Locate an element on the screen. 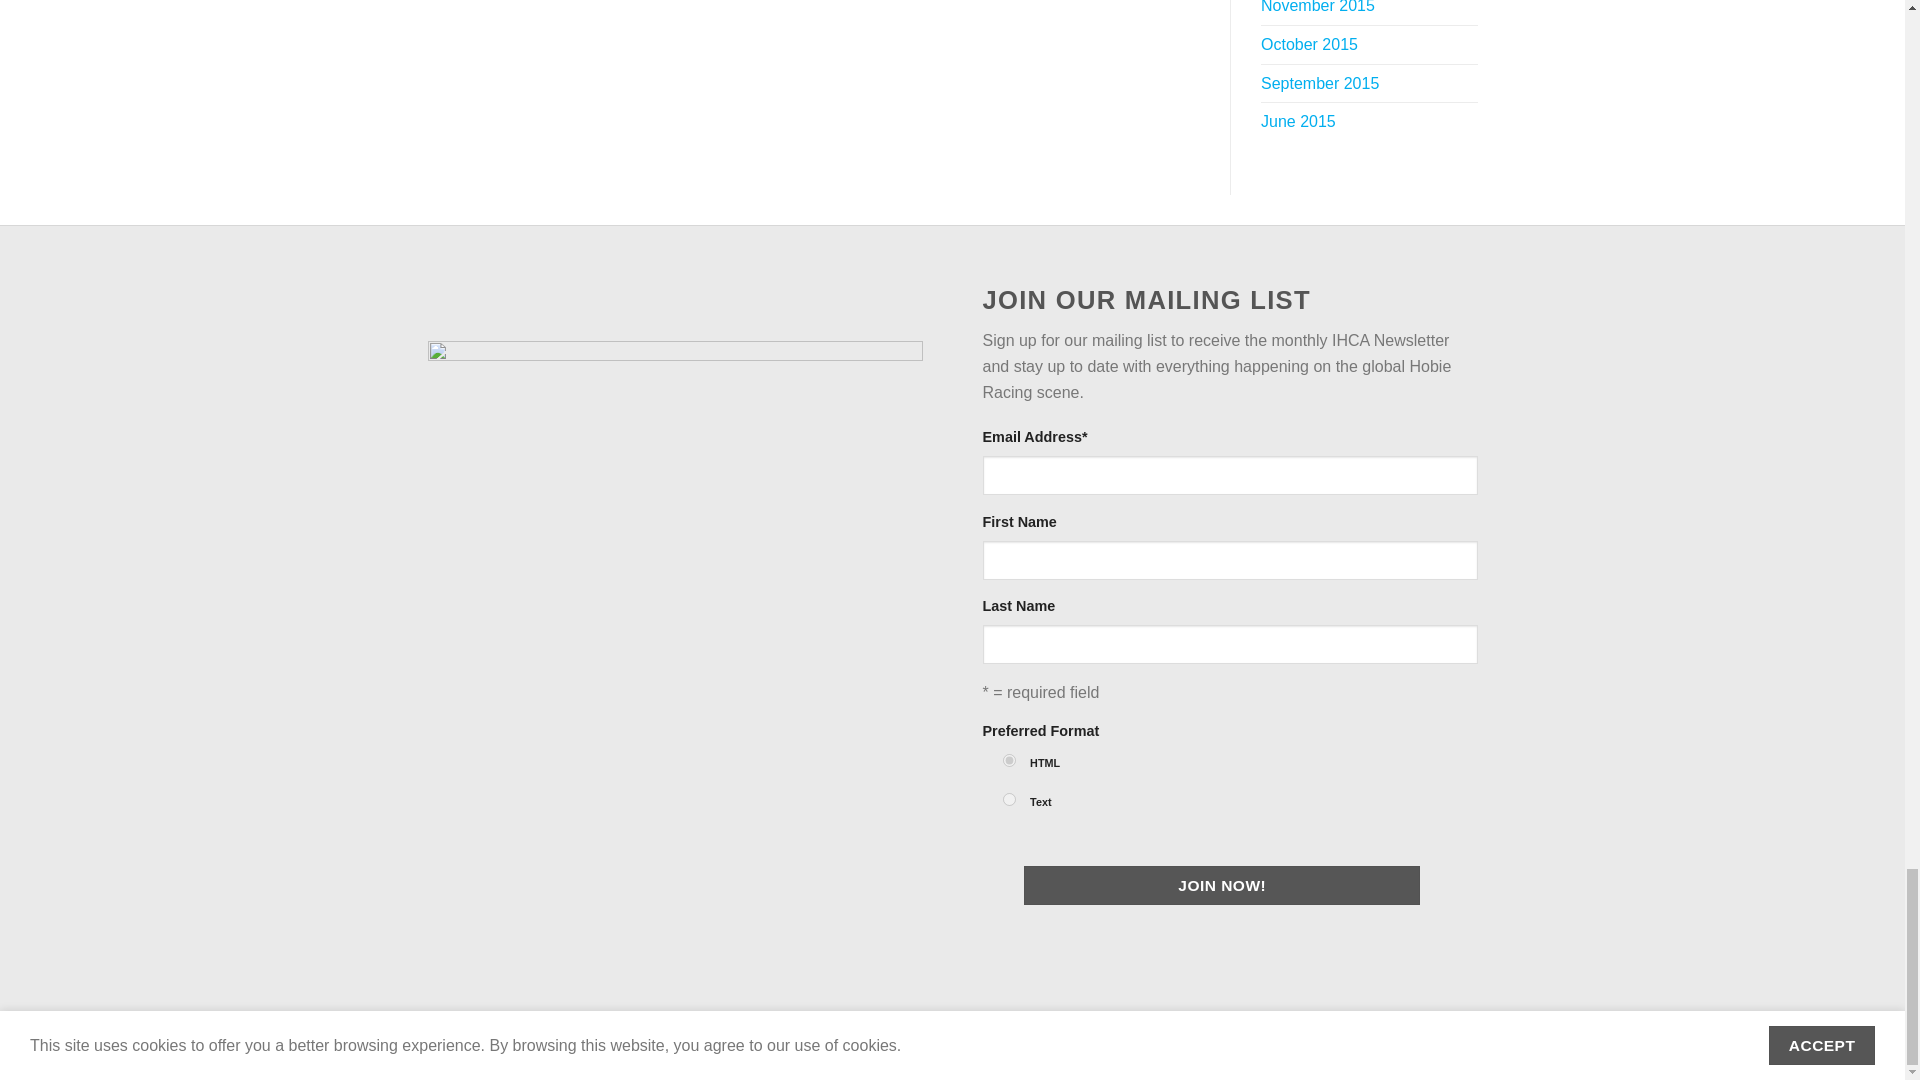 This screenshot has height=1080, width=1920. Join Now! is located at coordinates (1222, 886).